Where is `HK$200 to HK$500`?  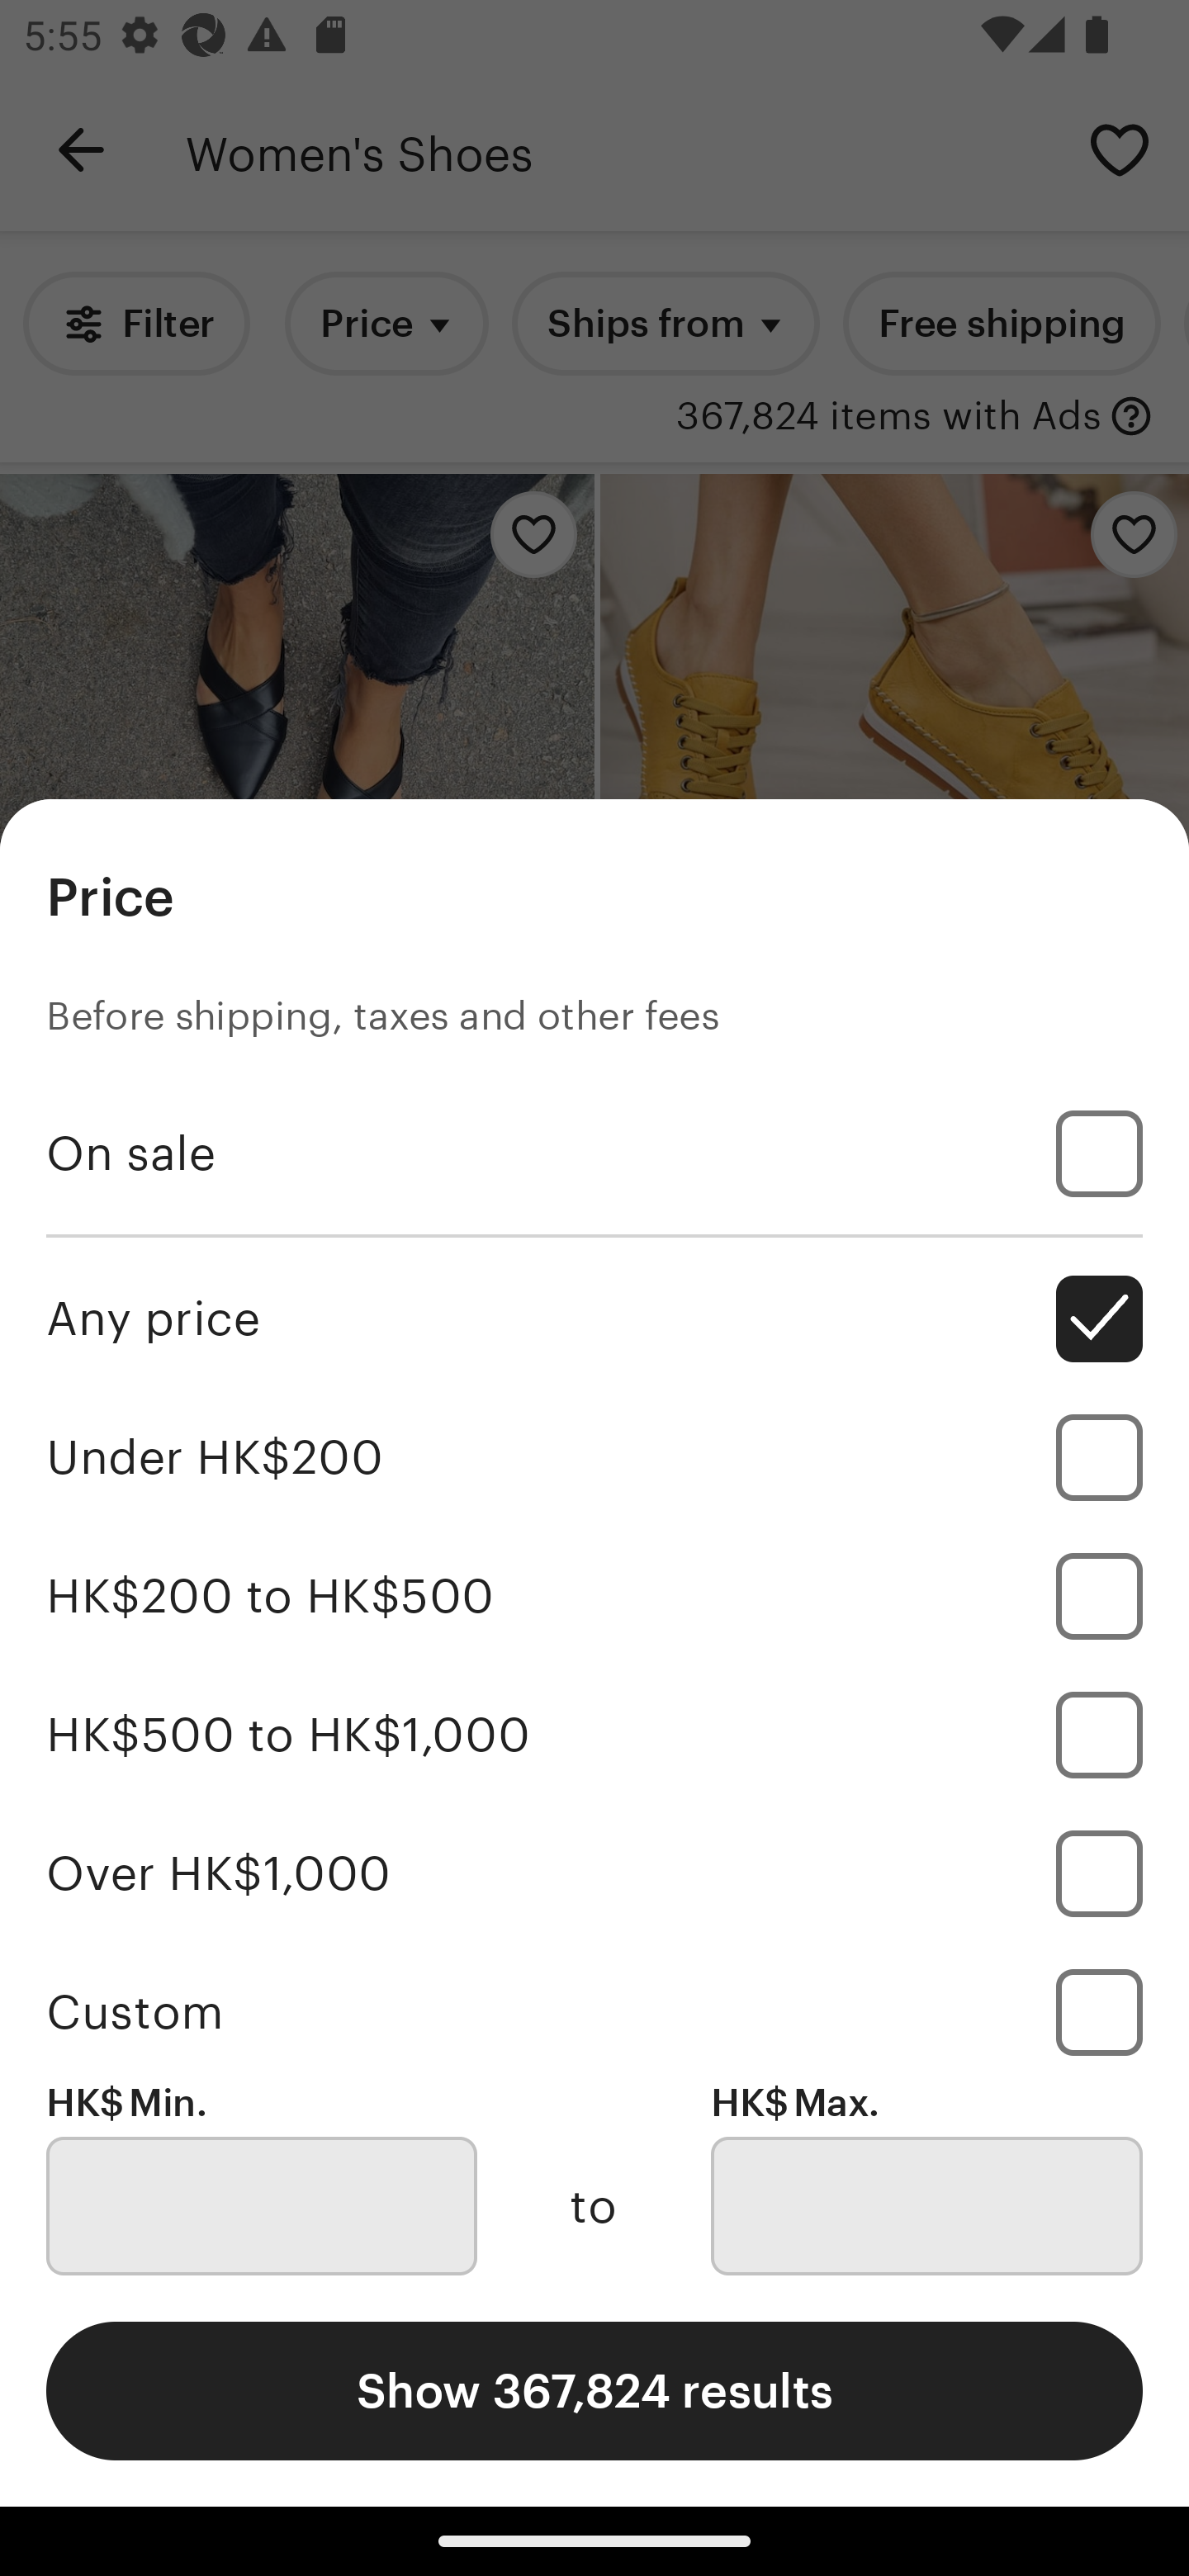
HK$200 to HK$500 is located at coordinates (594, 1595).